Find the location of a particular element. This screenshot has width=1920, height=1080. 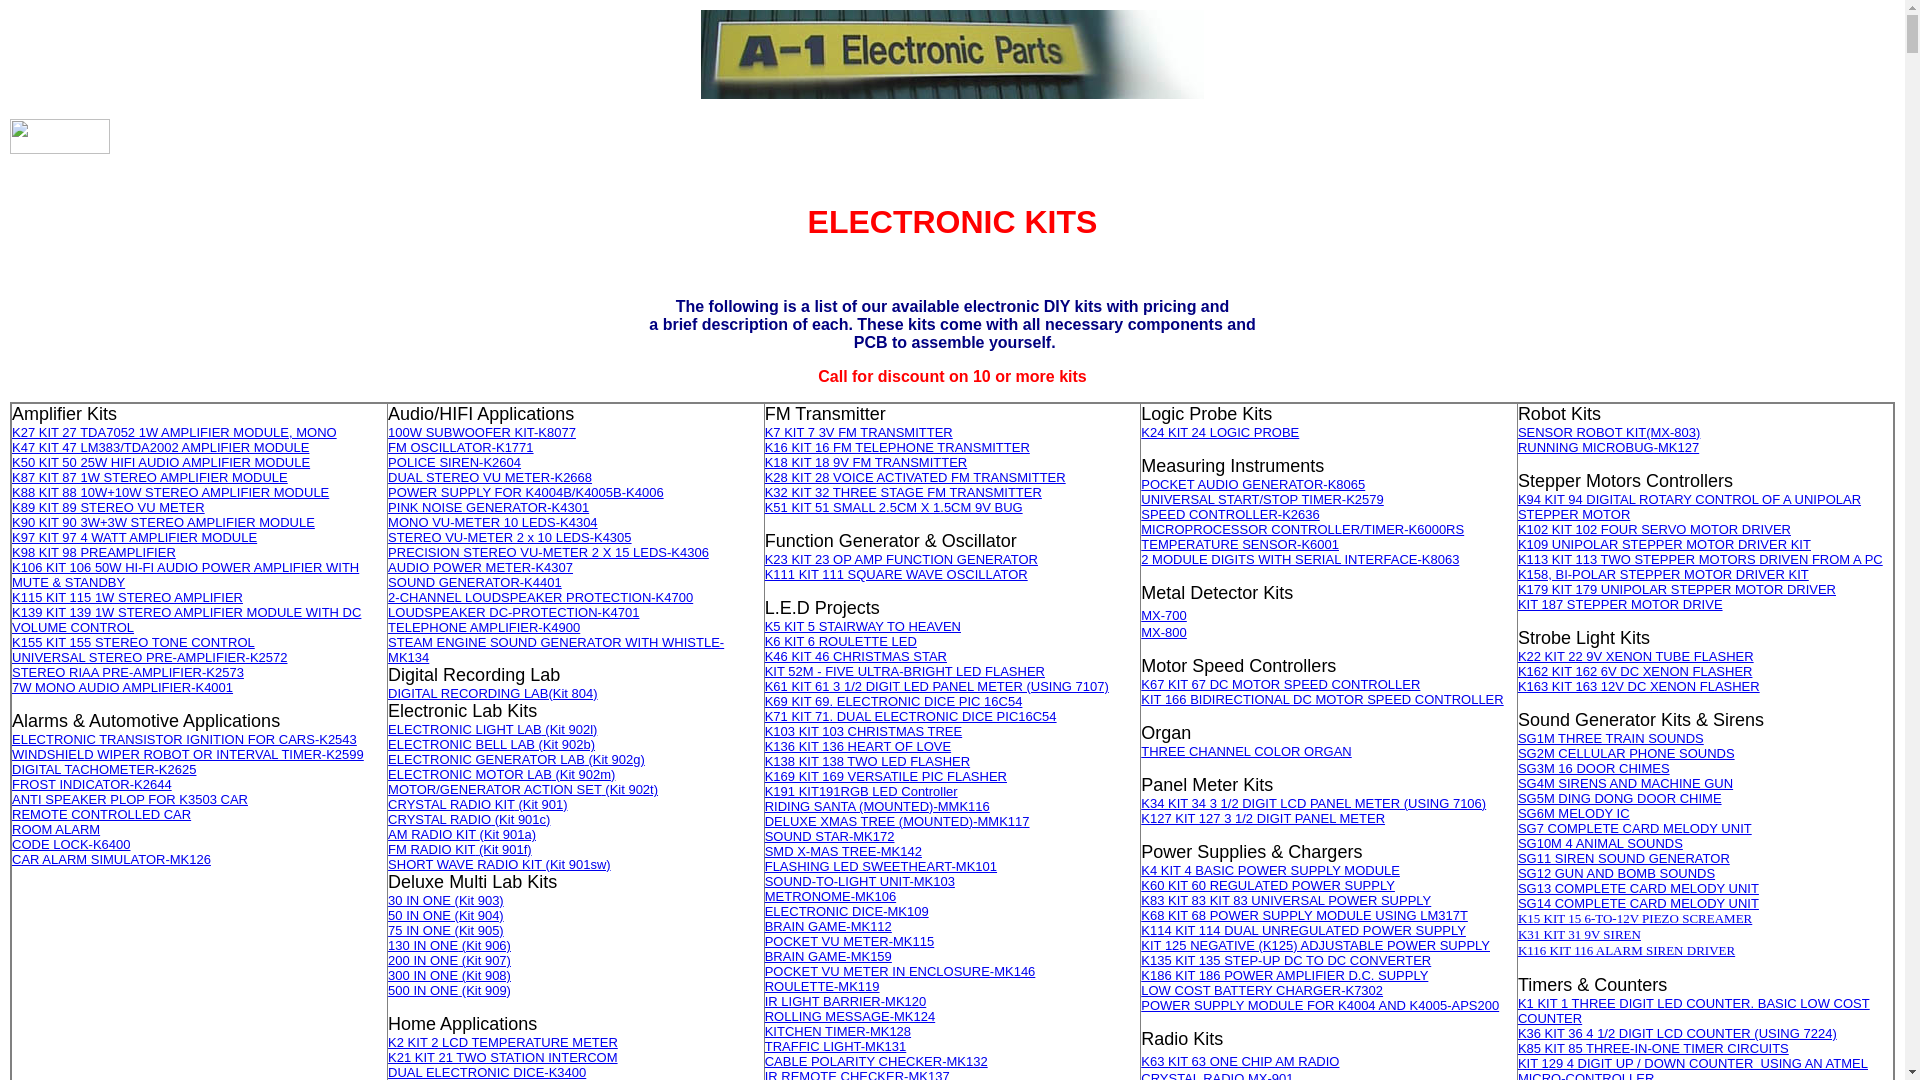

200 IN ONE (Kit 907) is located at coordinates (450, 960).